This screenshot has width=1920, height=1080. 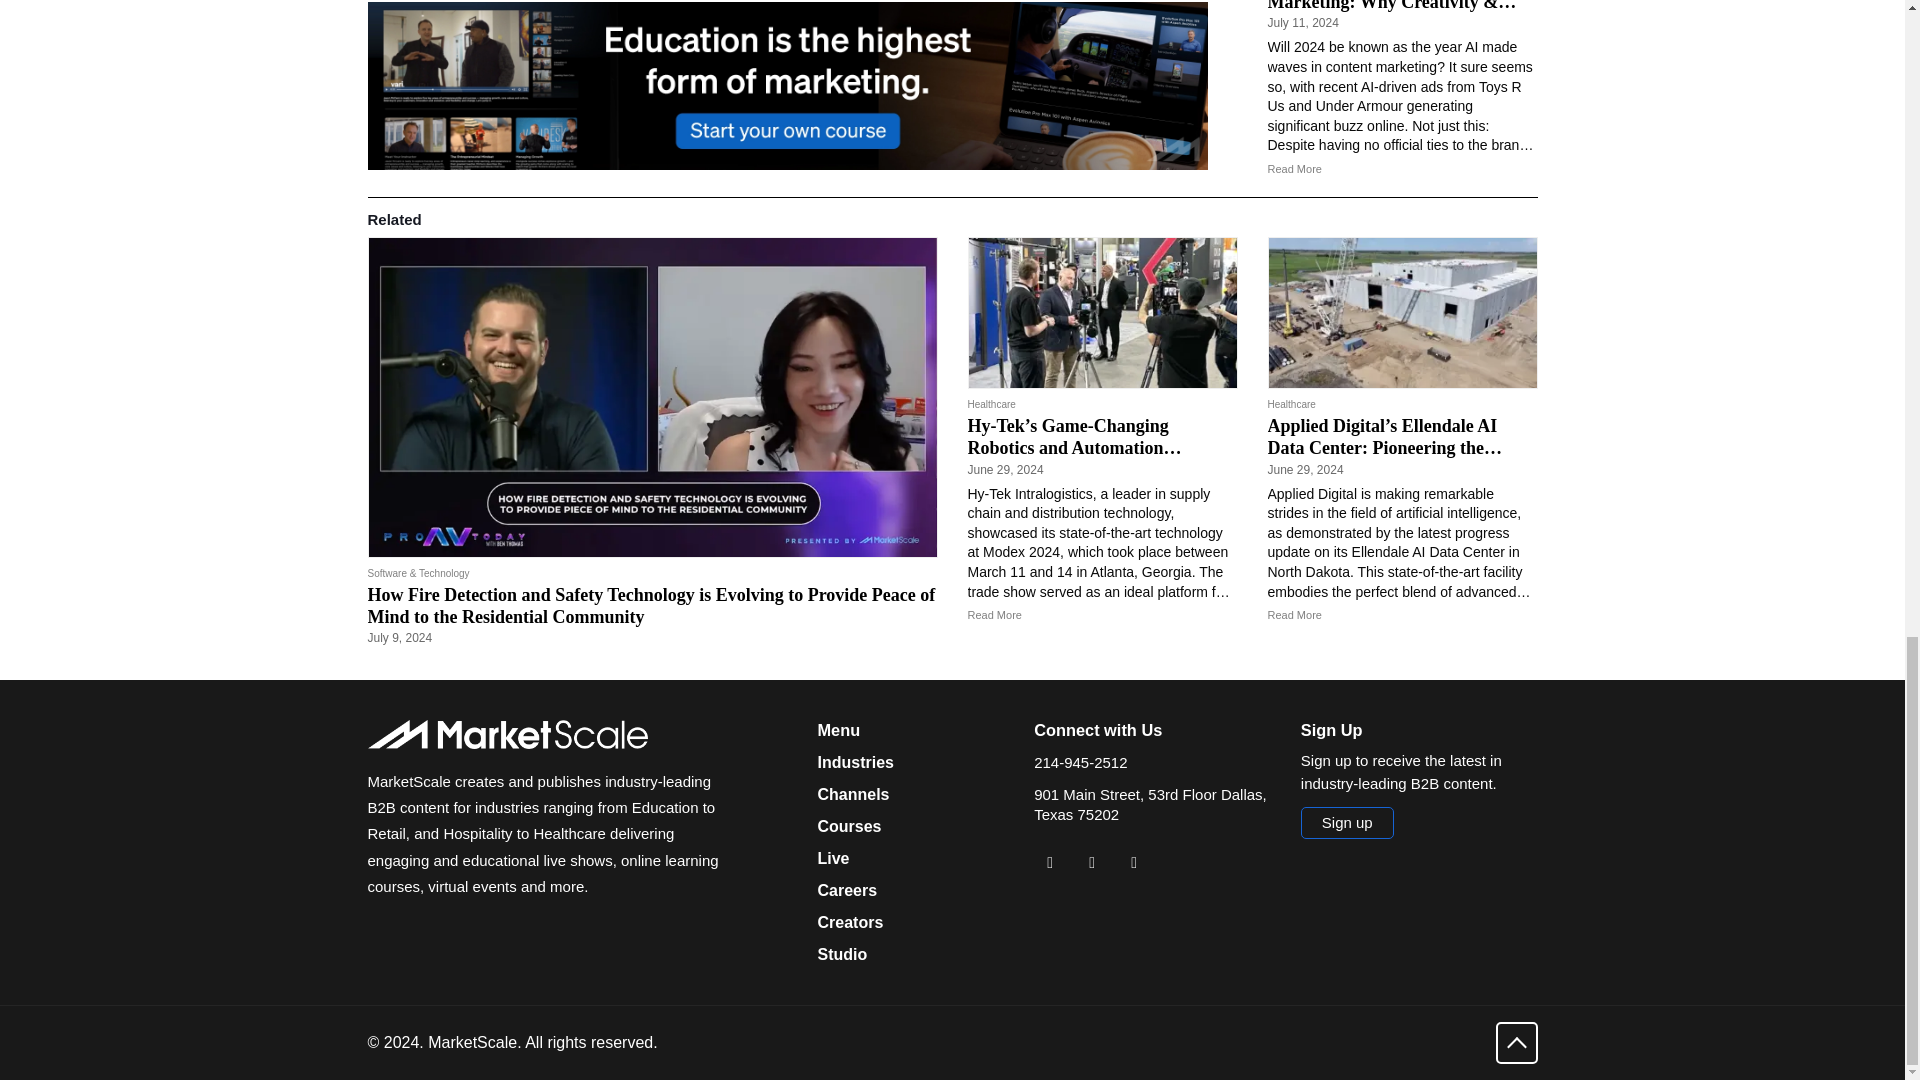 What do you see at coordinates (1091, 862) in the screenshot?
I see `Share on X` at bounding box center [1091, 862].